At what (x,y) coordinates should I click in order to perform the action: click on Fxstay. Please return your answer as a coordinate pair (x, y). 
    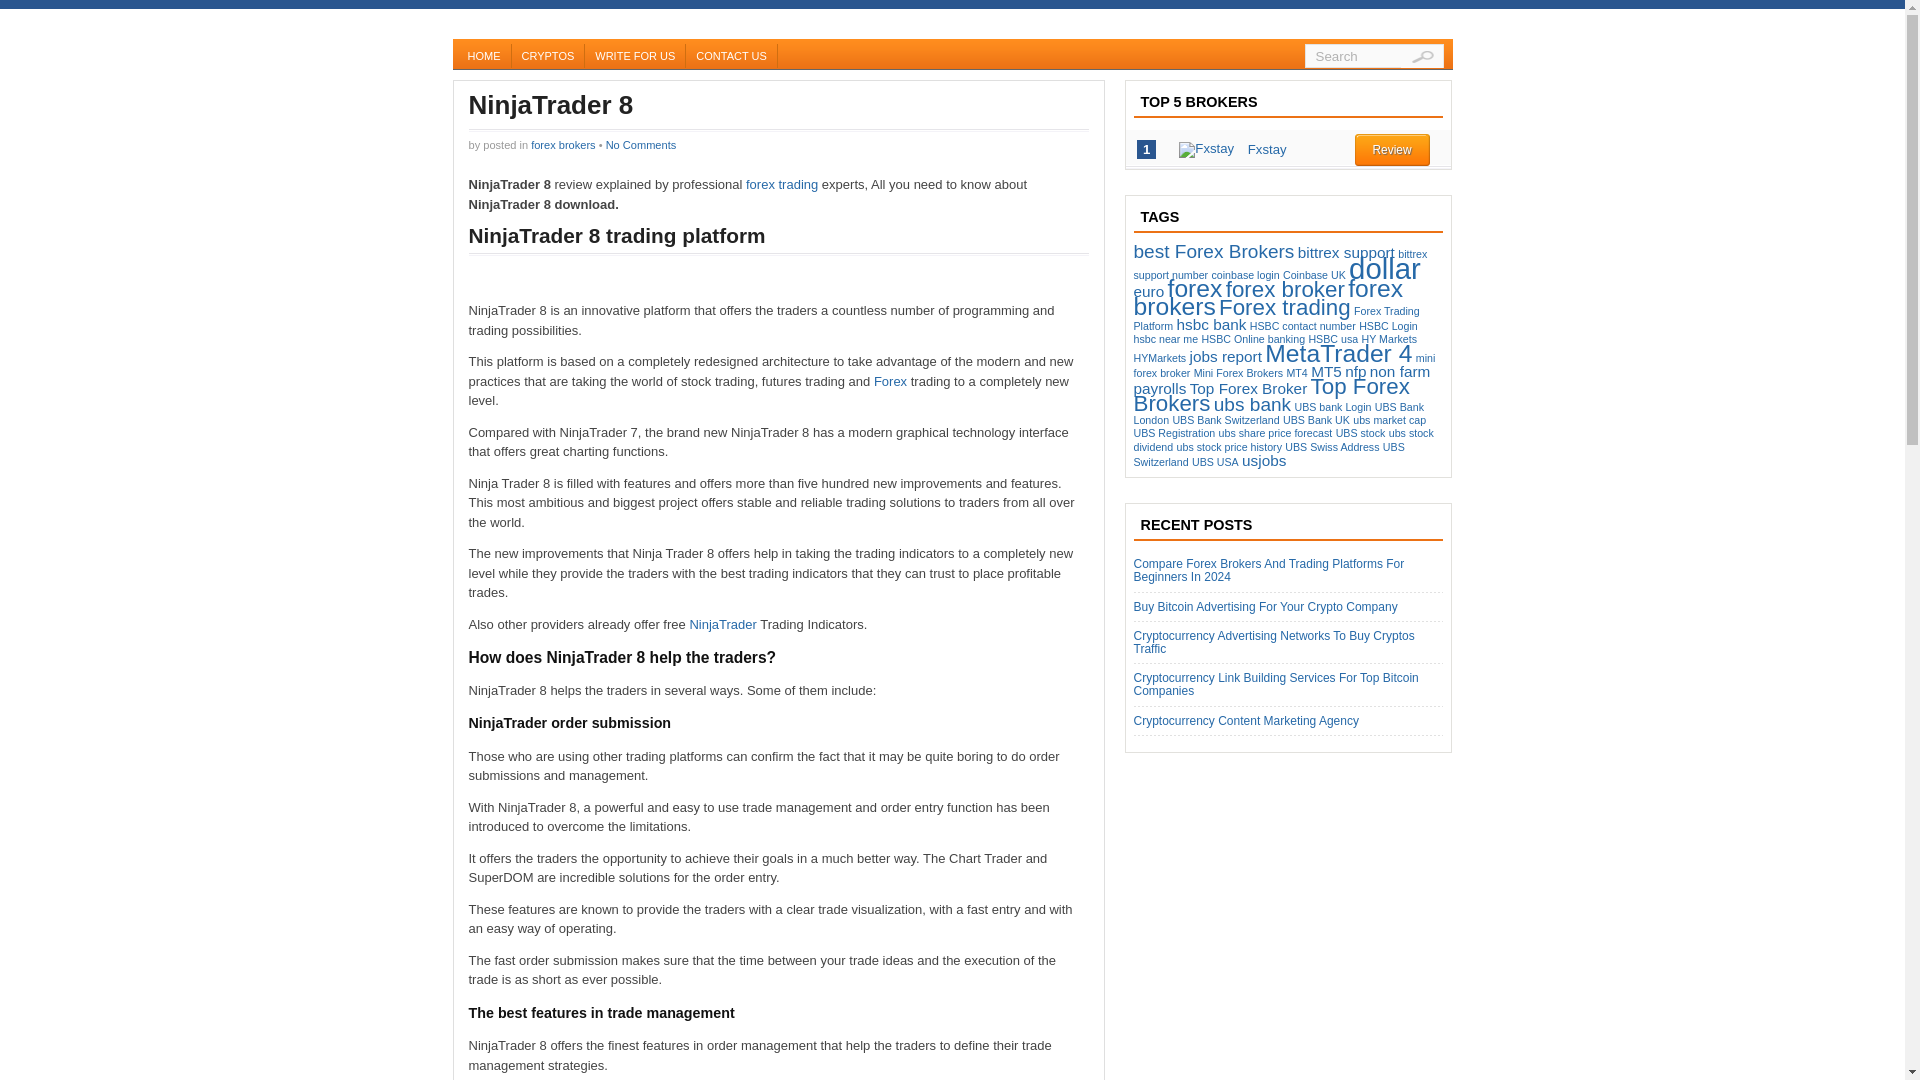
    Looking at the image, I should click on (1267, 148).